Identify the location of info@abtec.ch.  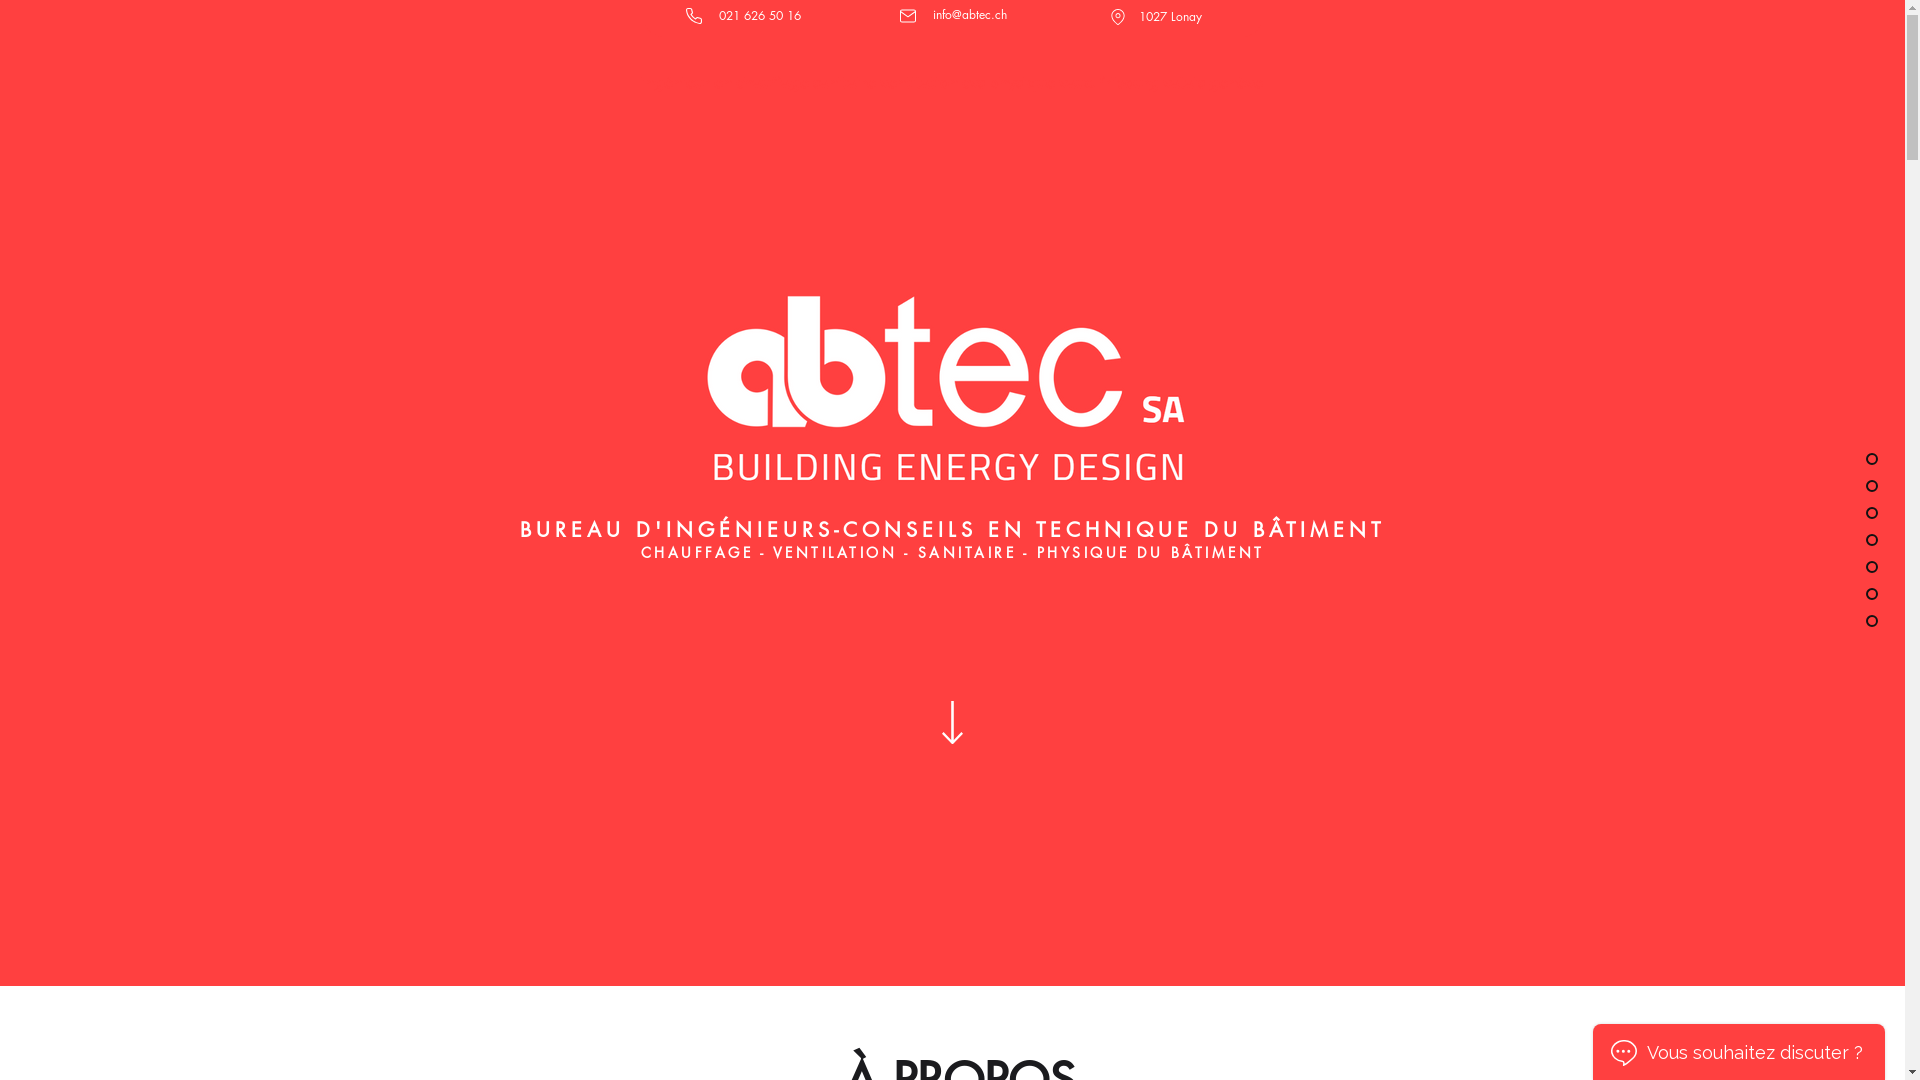
(969, 14).